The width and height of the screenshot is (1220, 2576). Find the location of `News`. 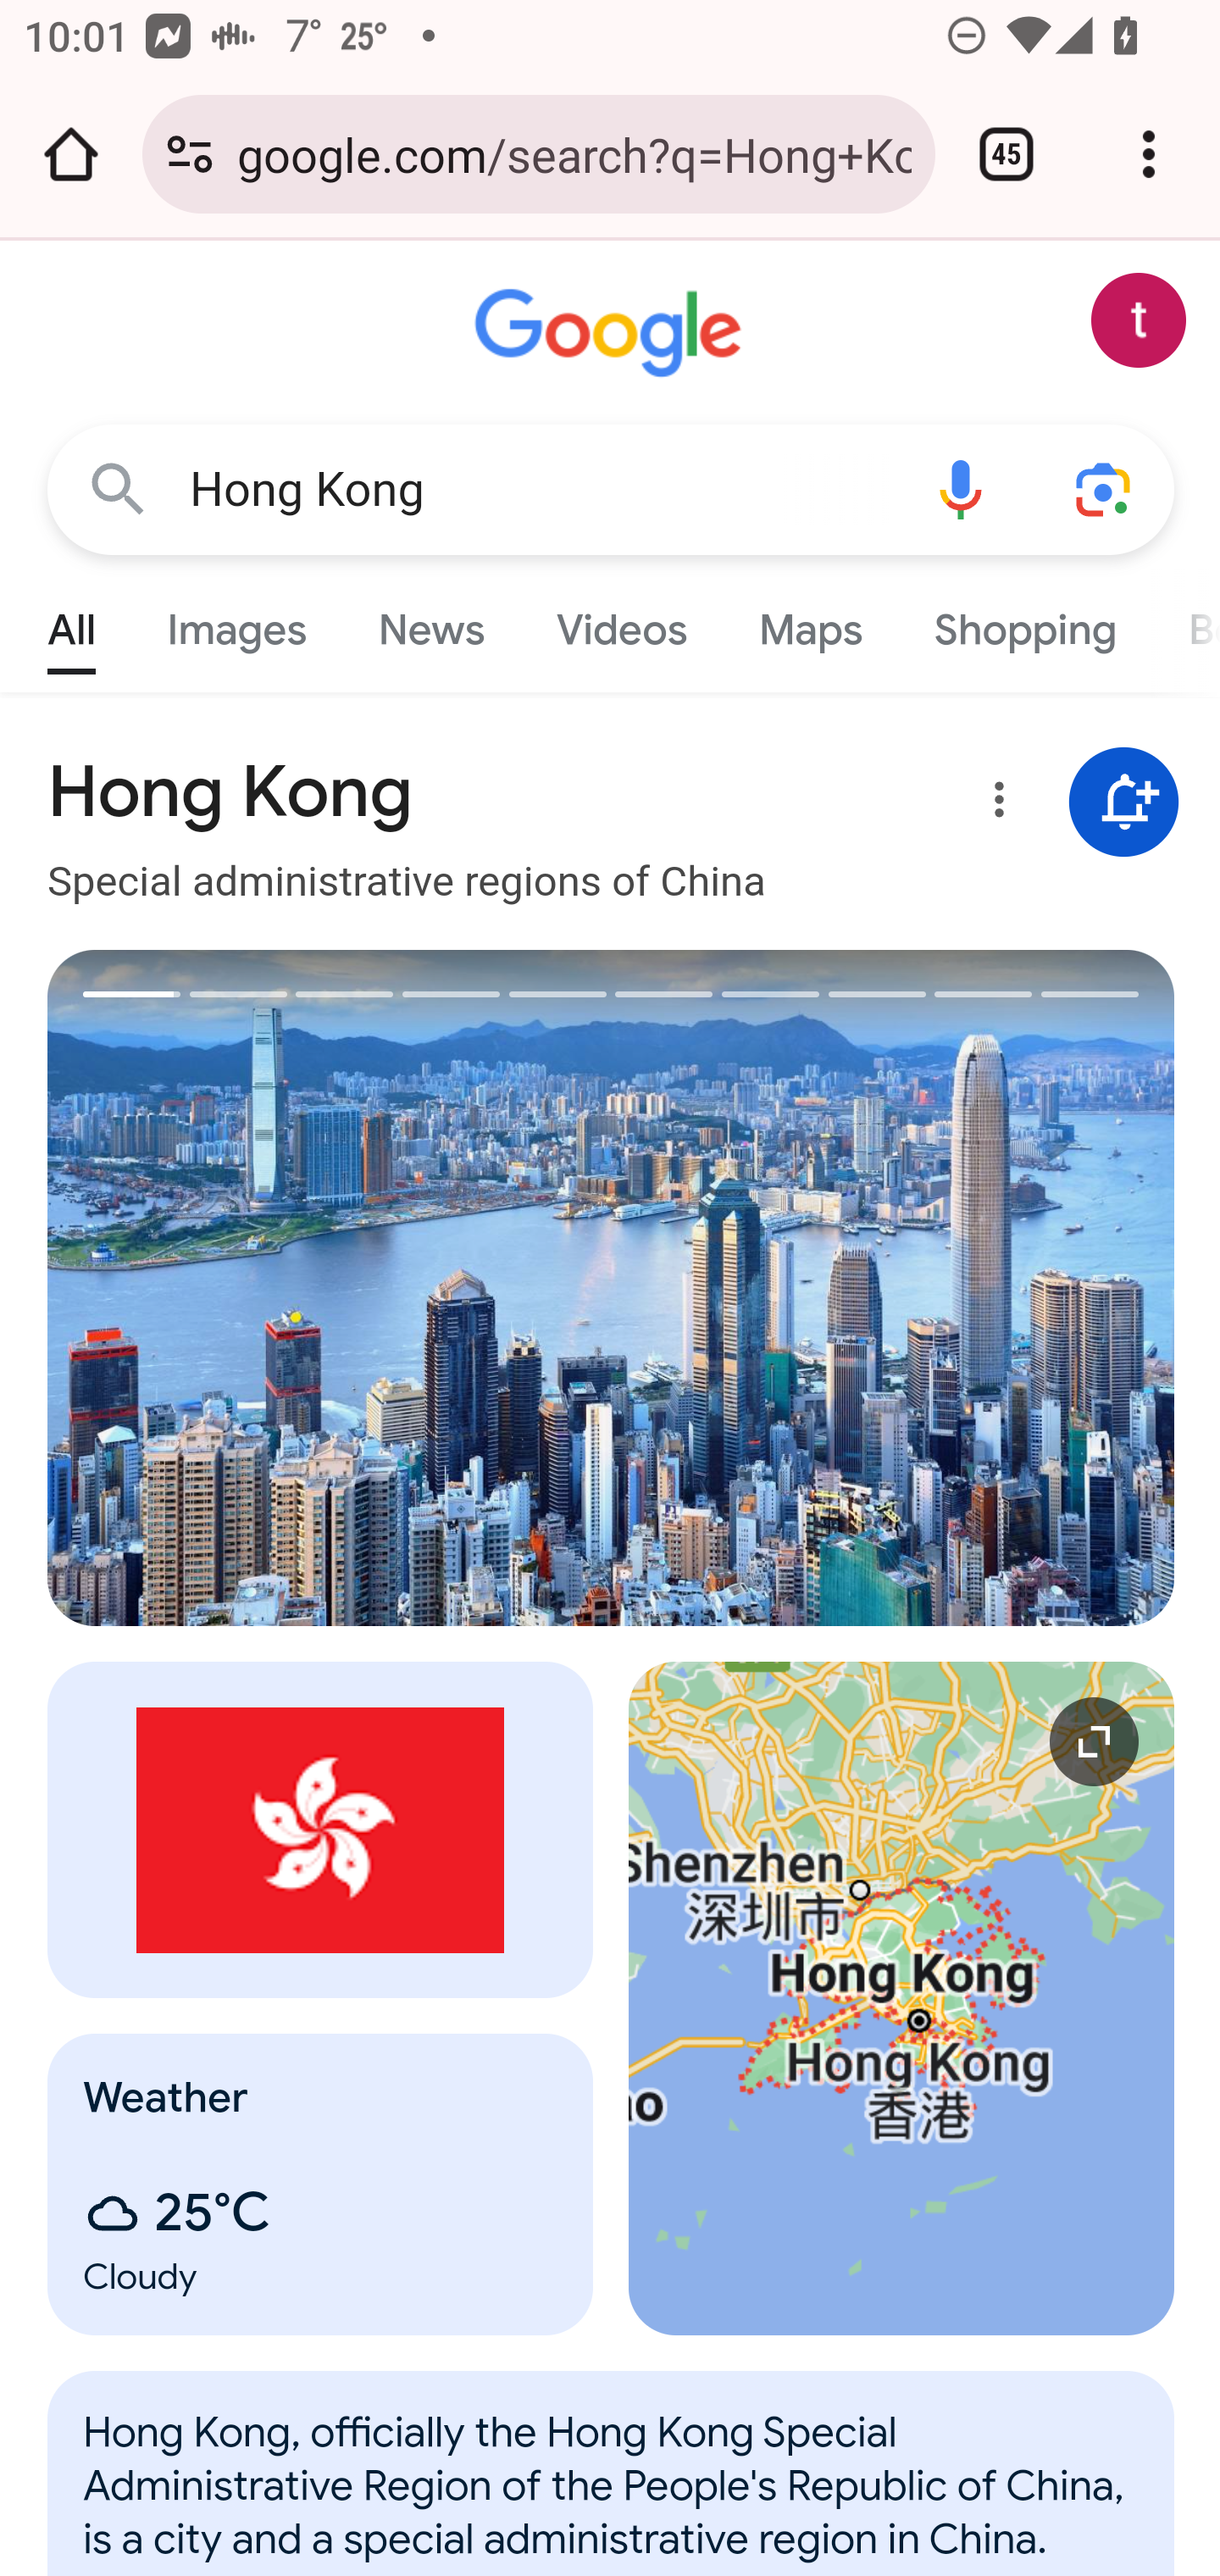

News is located at coordinates (430, 622).